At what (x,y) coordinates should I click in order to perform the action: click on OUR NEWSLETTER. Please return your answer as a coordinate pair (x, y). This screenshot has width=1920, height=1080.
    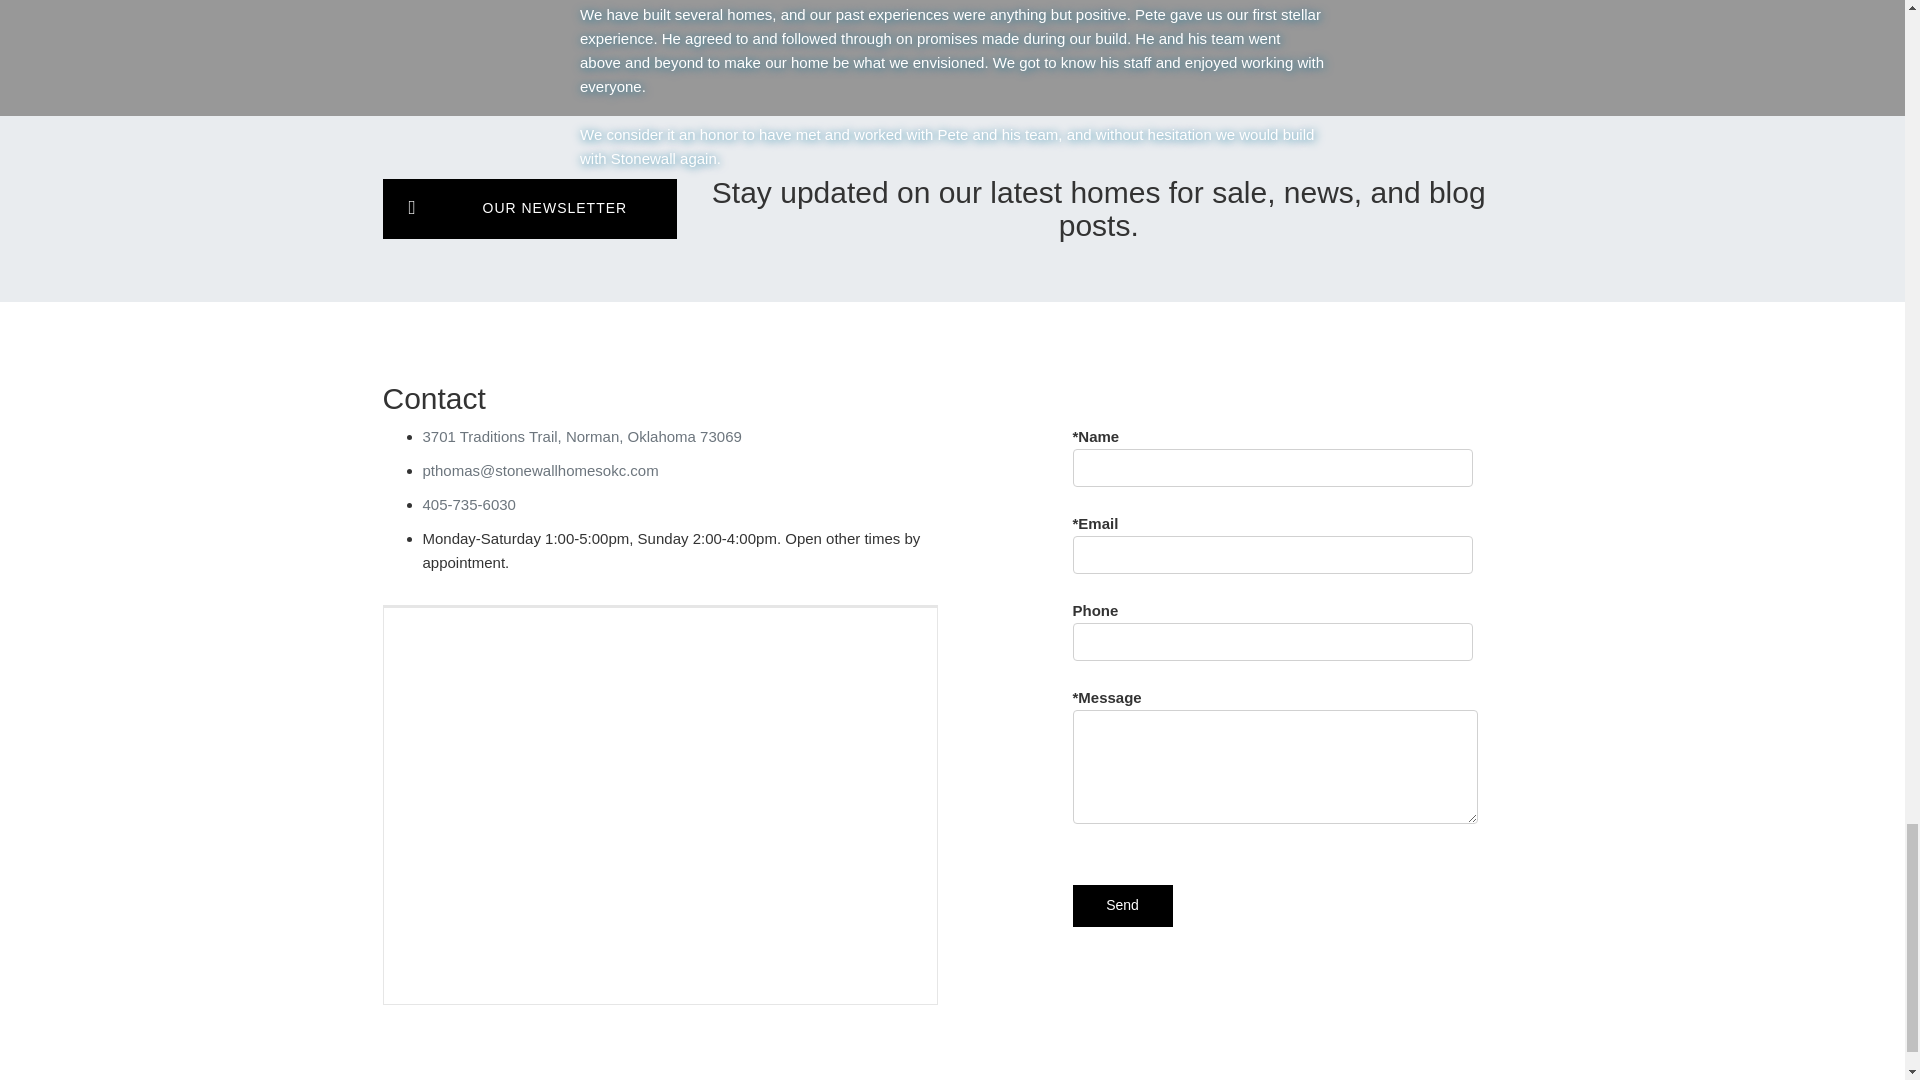
    Looking at the image, I should click on (530, 208).